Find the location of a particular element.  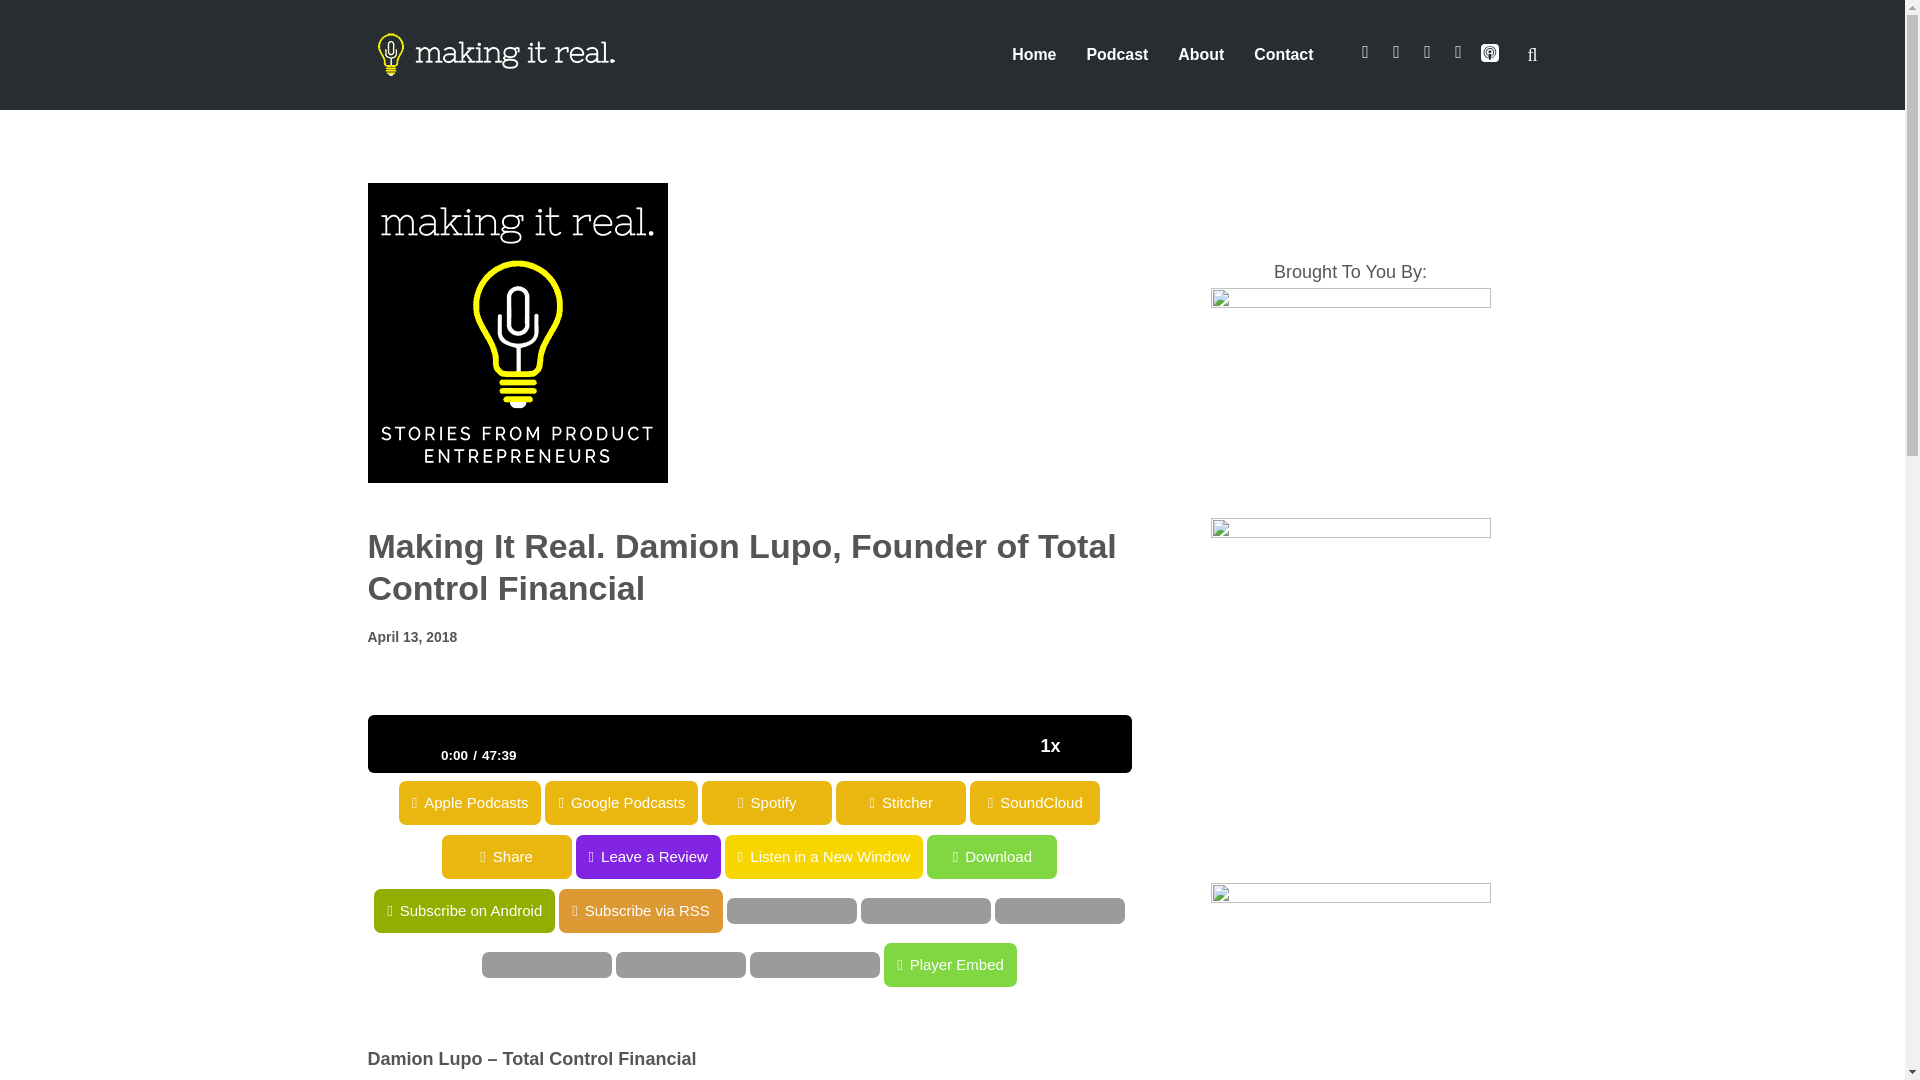

Podcast is located at coordinates (1117, 54).